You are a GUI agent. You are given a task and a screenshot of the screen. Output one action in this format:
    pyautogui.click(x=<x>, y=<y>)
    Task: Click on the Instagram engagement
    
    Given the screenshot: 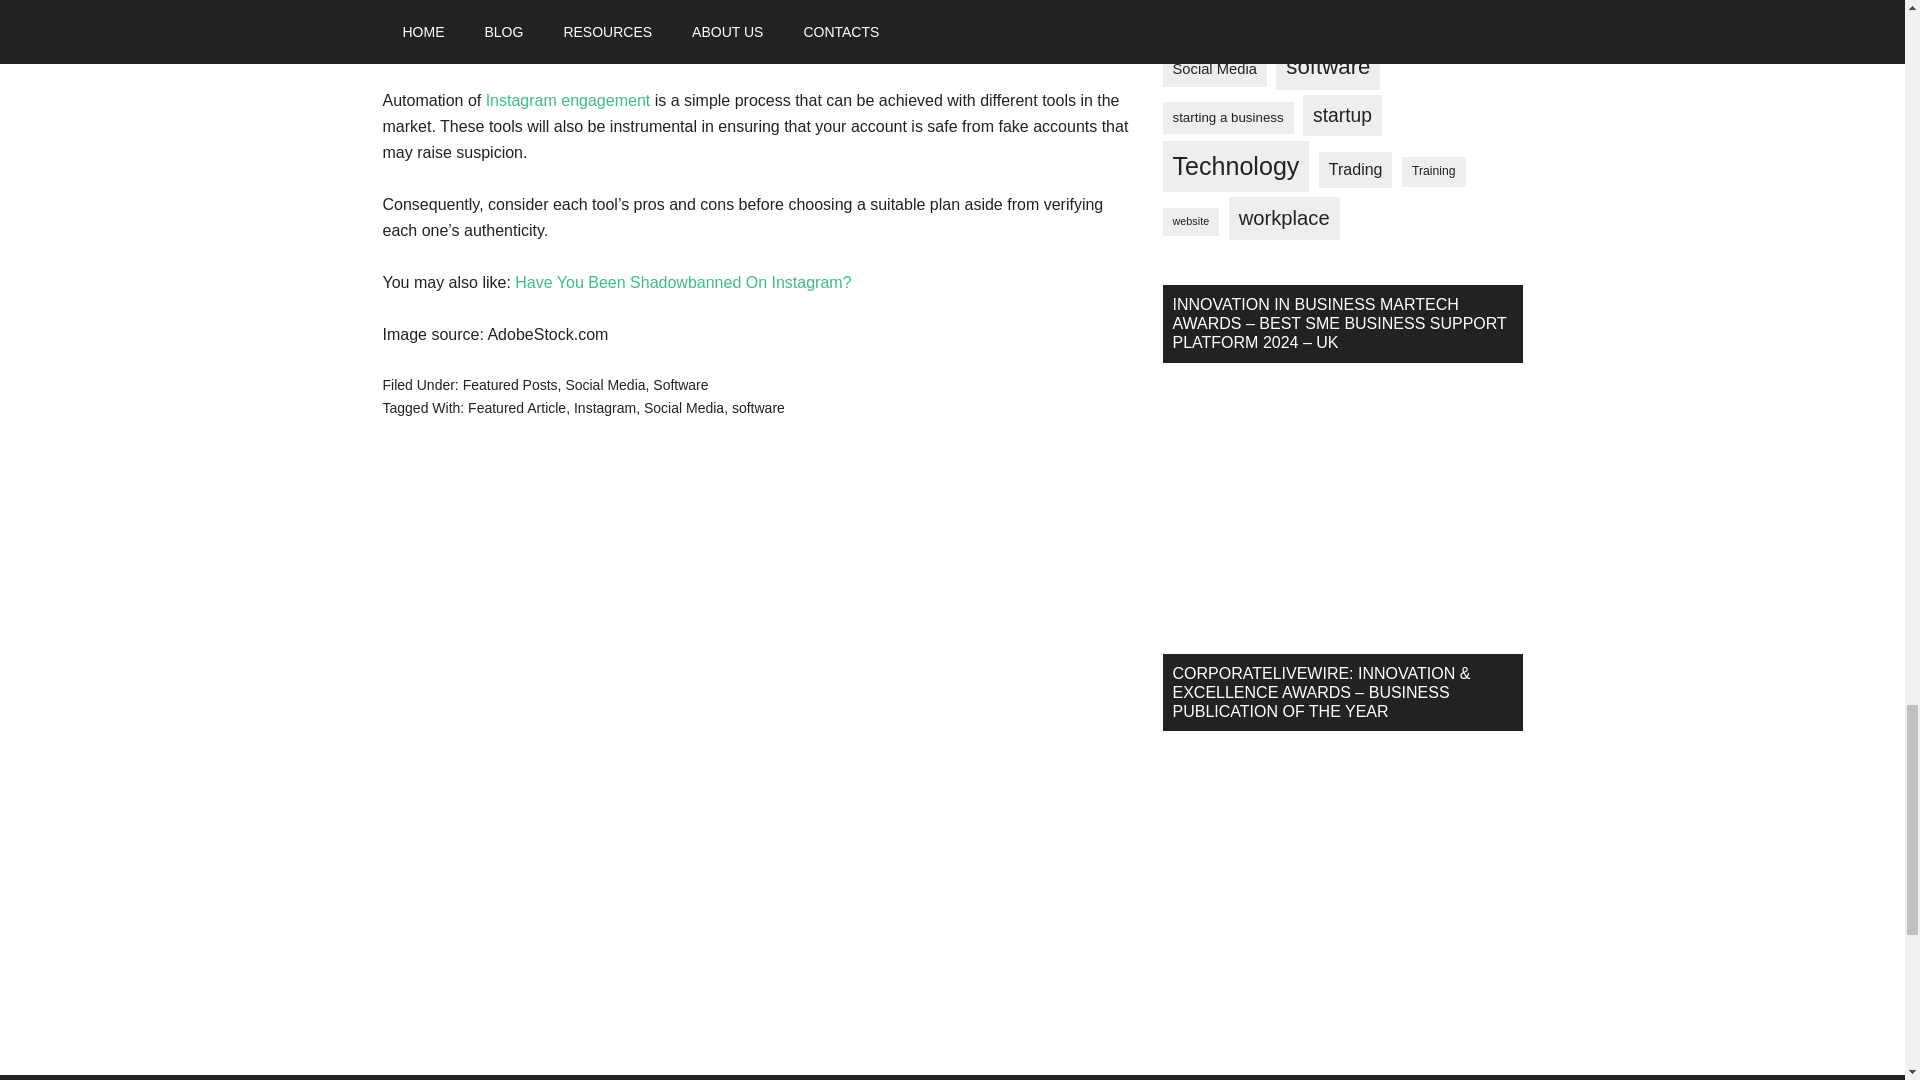 What is the action you would take?
    pyautogui.click(x=568, y=100)
    